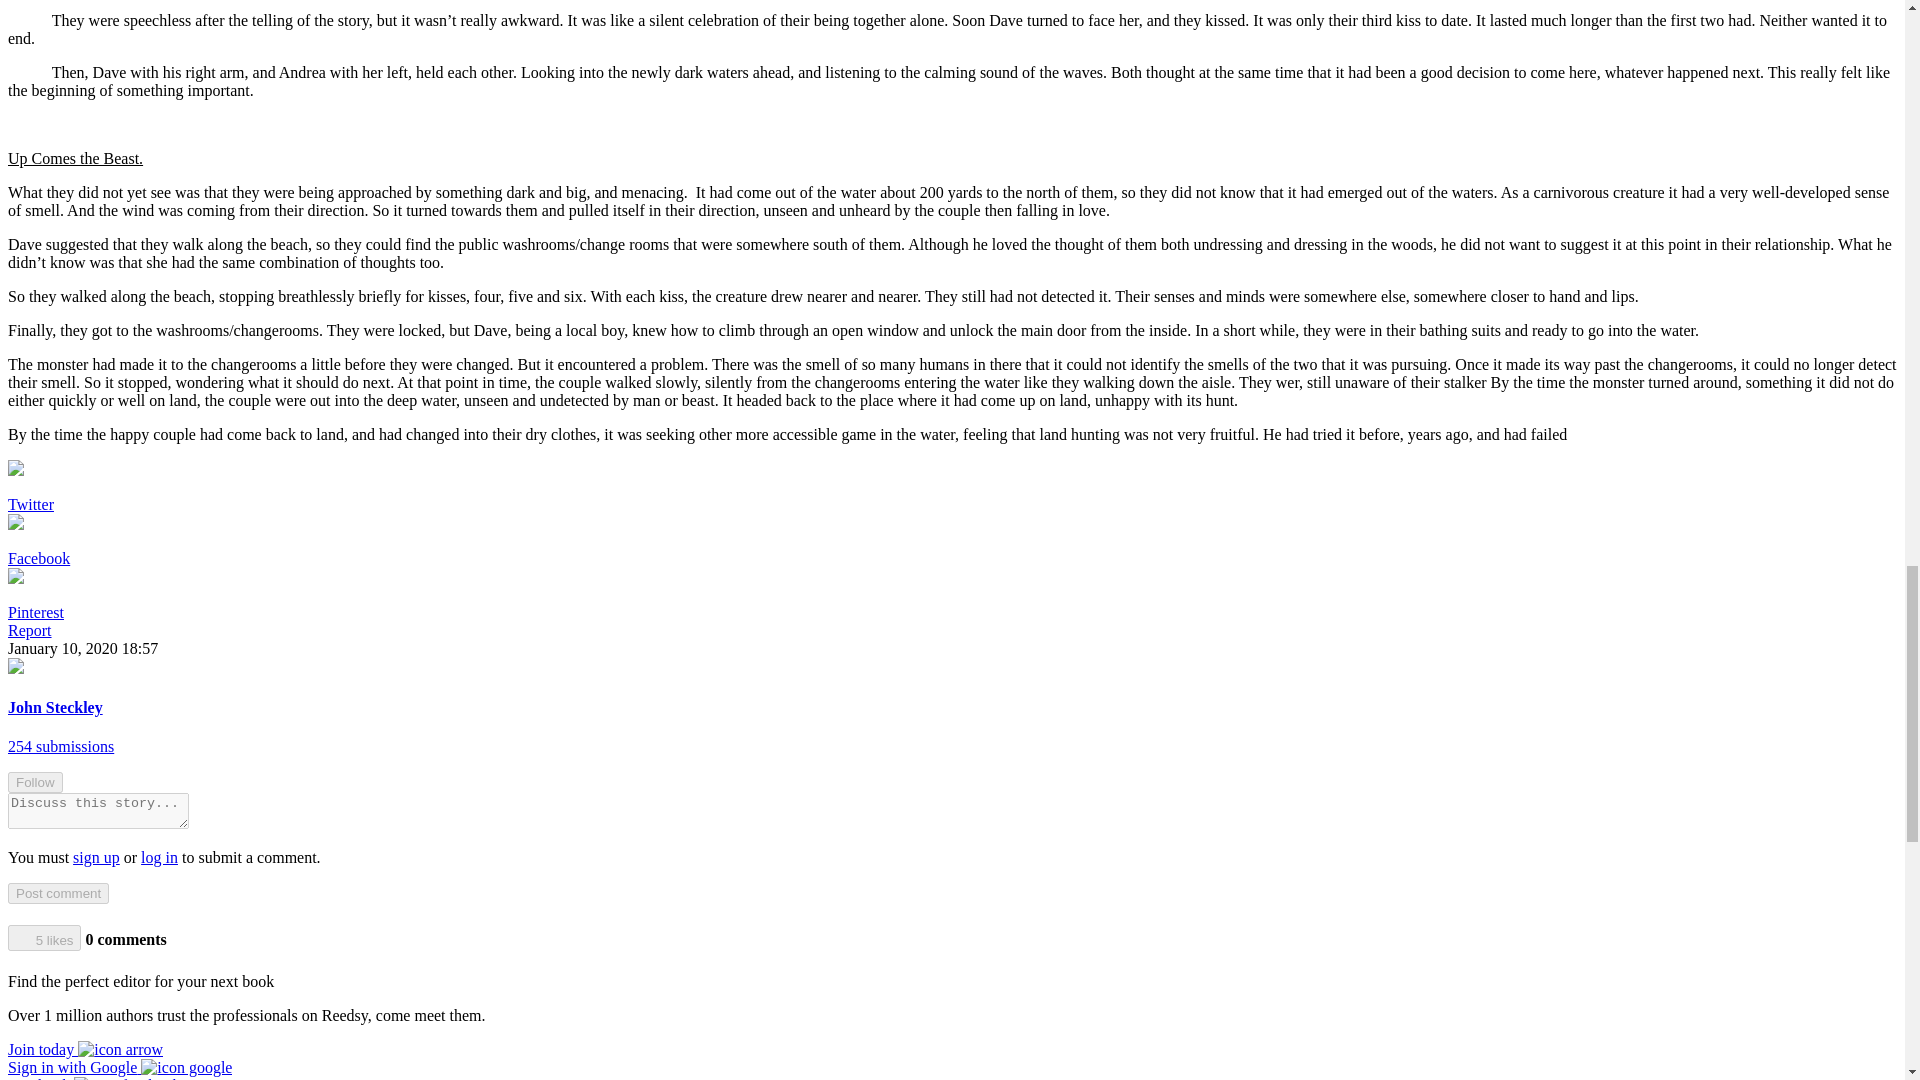 The height and width of the screenshot is (1080, 1920). Describe the element at coordinates (94, 1078) in the screenshot. I see `Sign in with Facebook` at that location.